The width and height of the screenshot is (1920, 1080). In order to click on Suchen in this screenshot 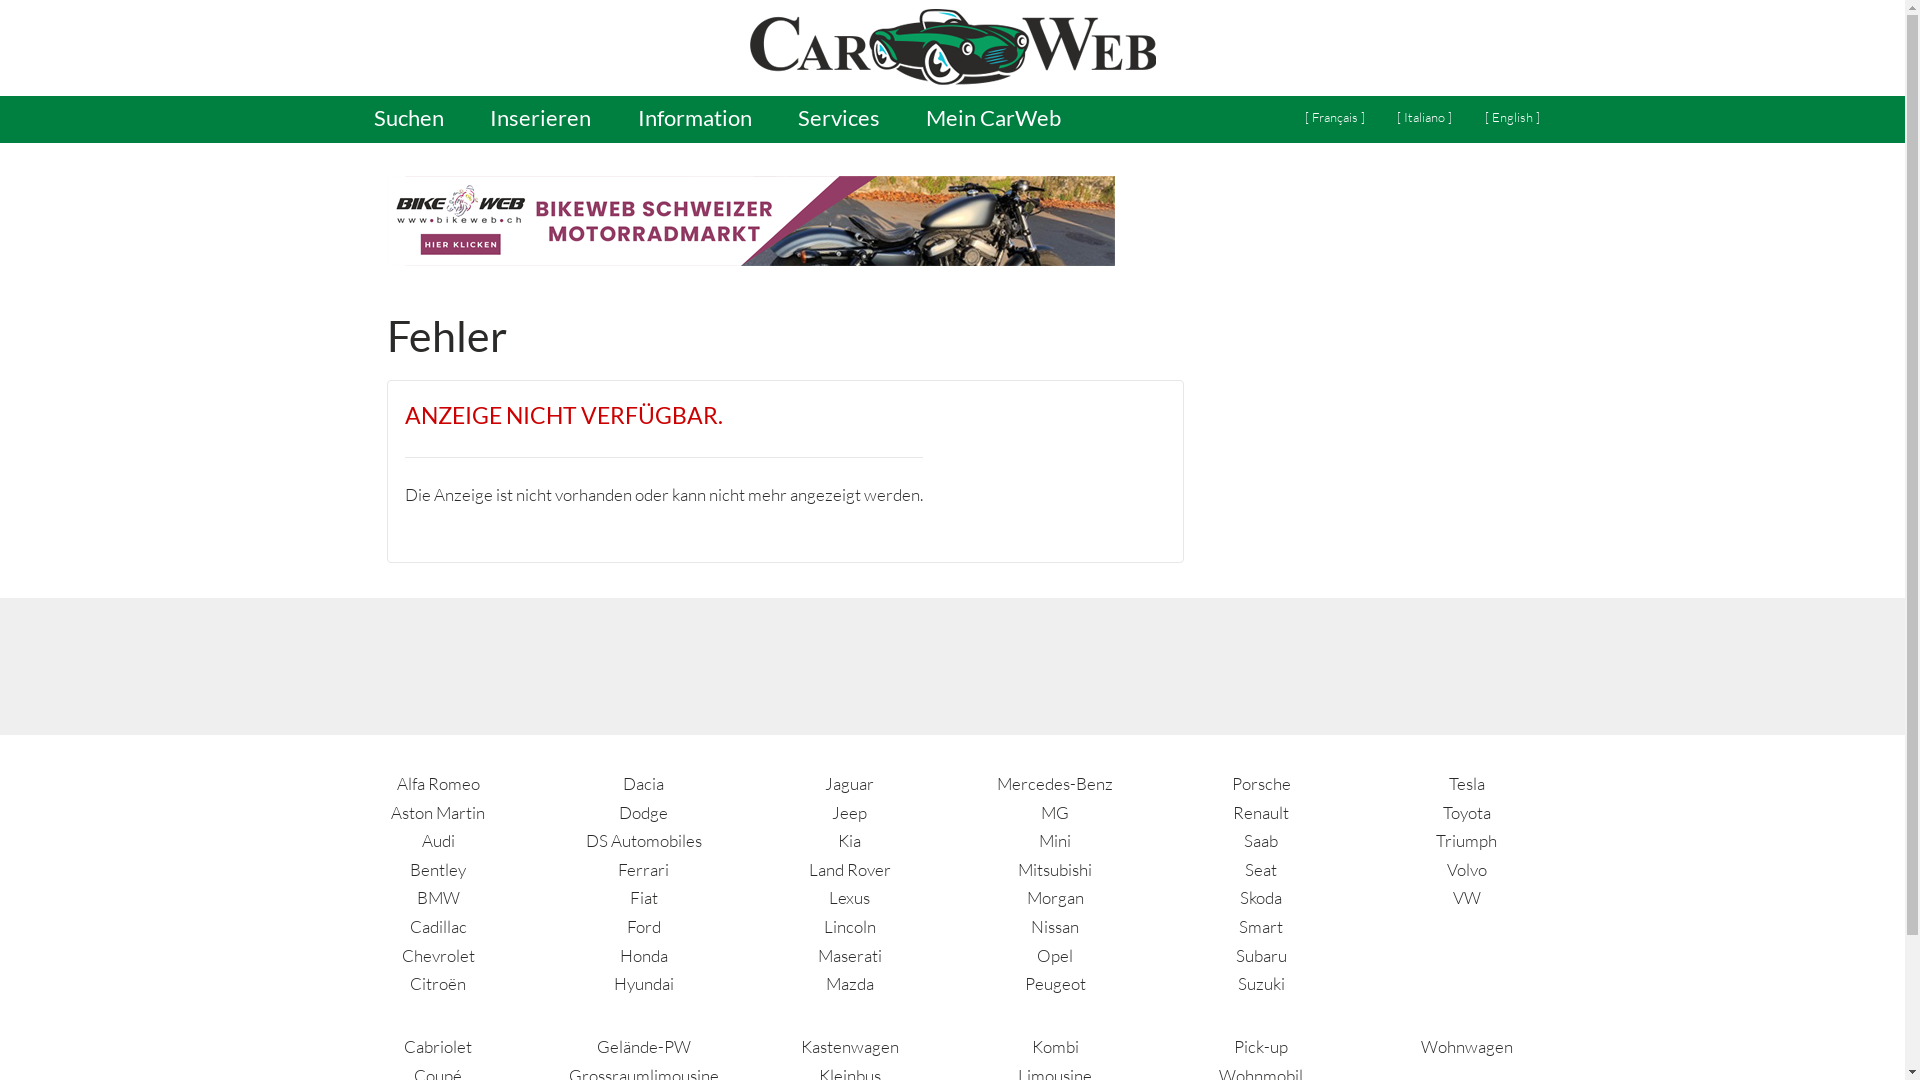, I will do `click(408, 120)`.